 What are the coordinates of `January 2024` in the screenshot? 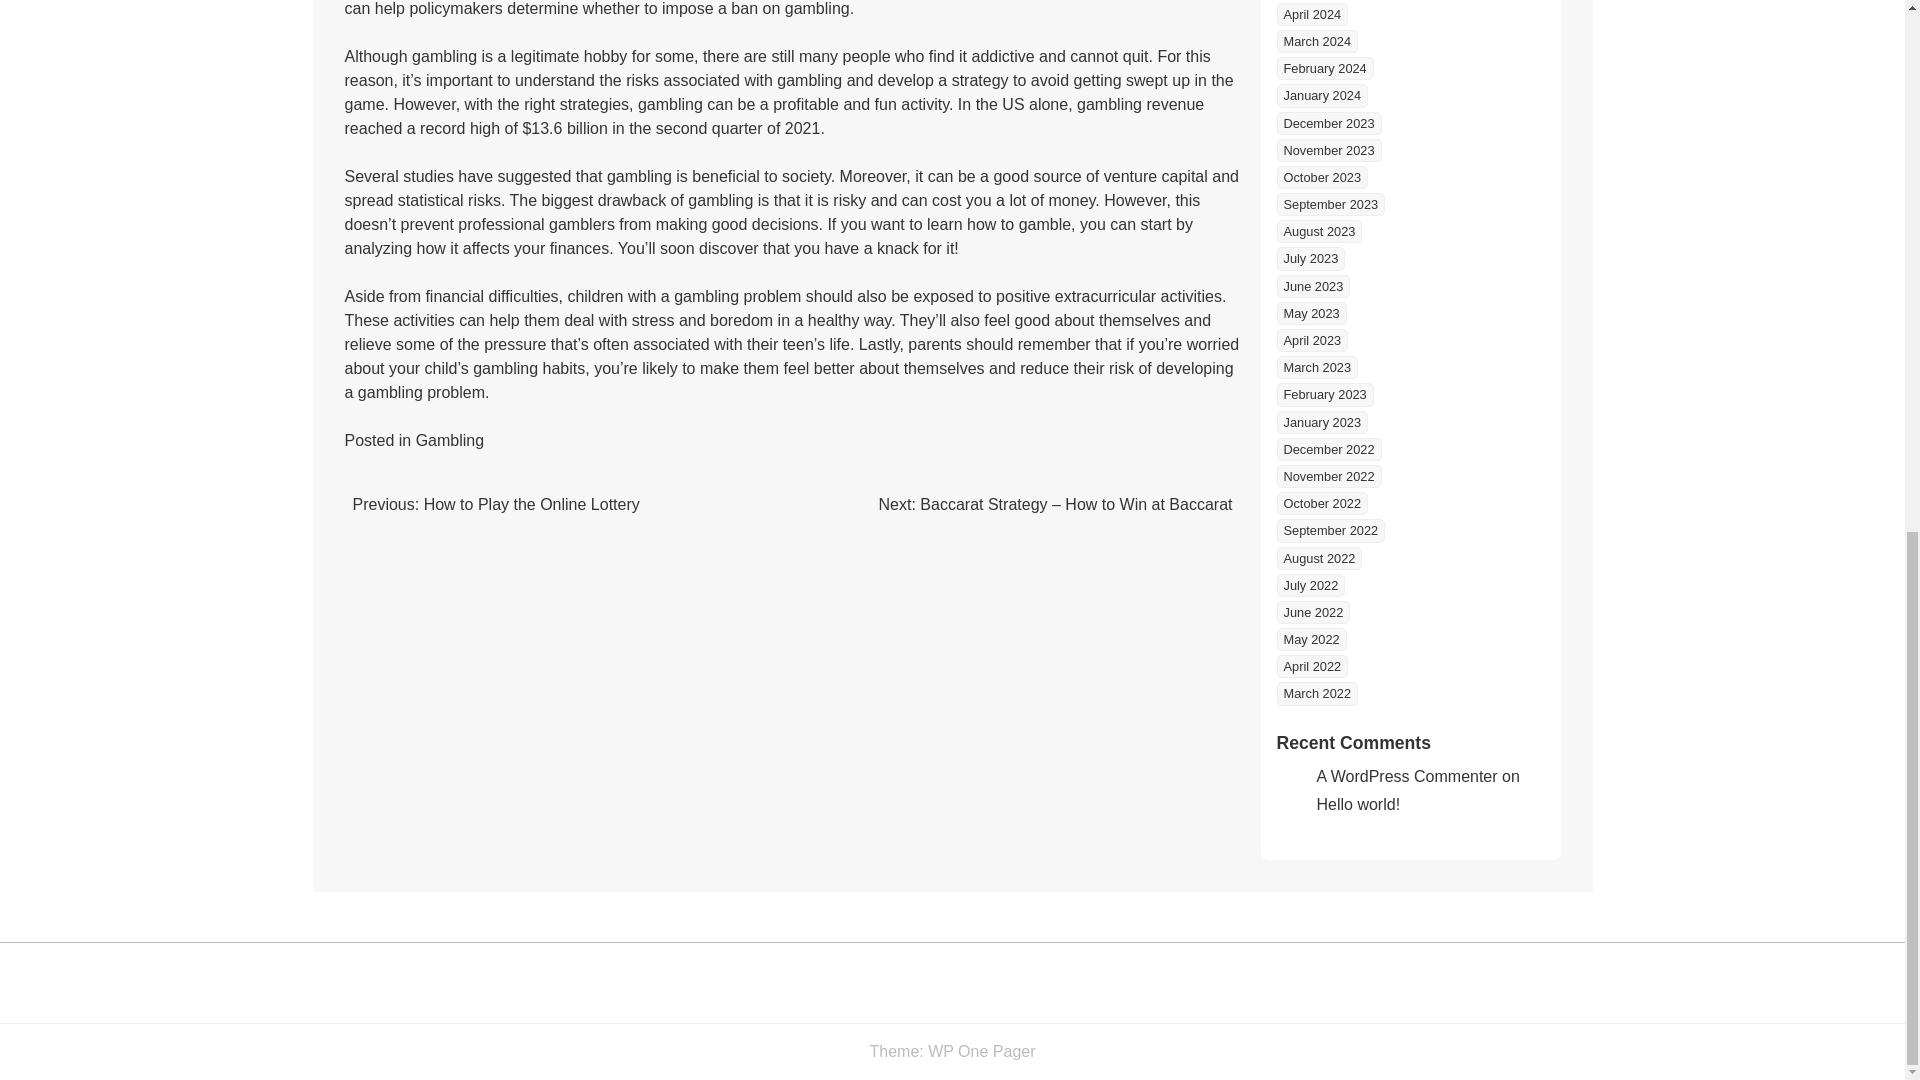 It's located at (1322, 95).